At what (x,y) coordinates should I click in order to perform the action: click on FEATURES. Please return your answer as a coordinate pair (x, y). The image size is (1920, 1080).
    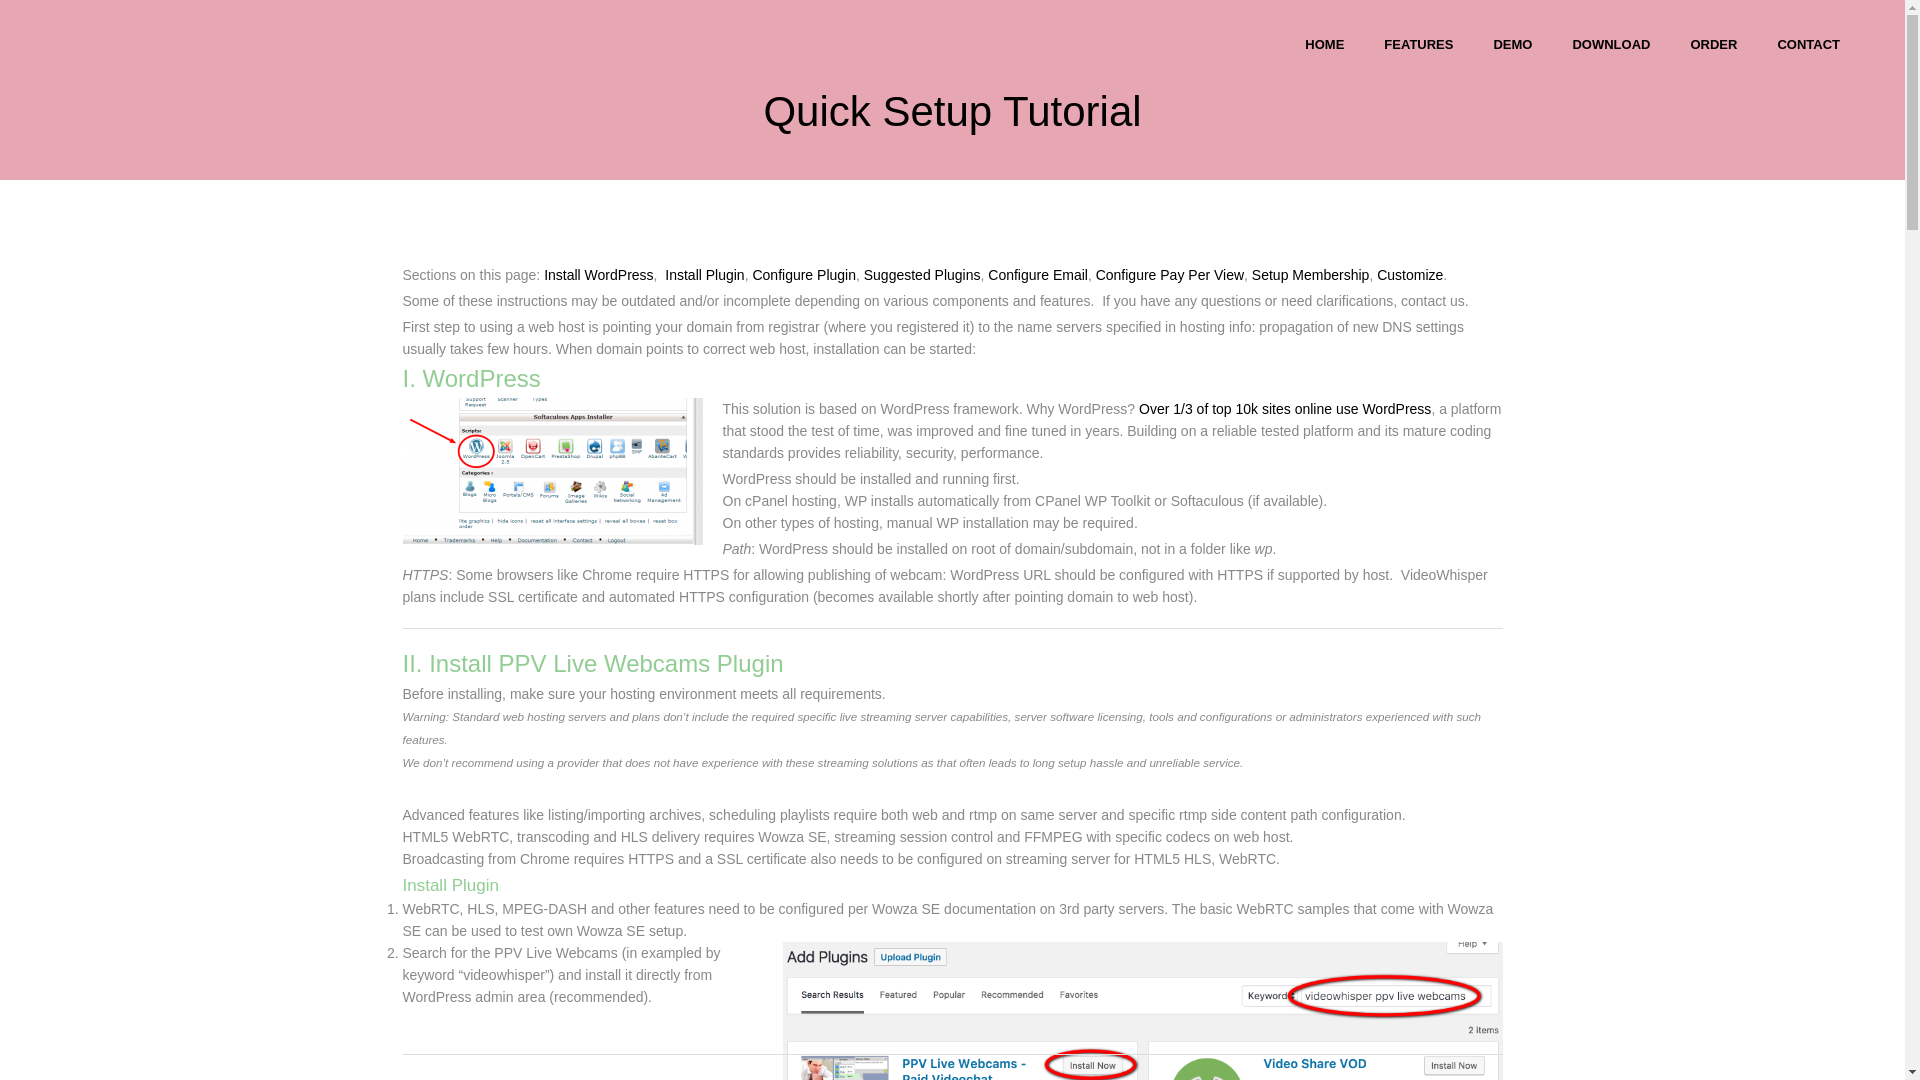
    Looking at the image, I should click on (1418, 44).